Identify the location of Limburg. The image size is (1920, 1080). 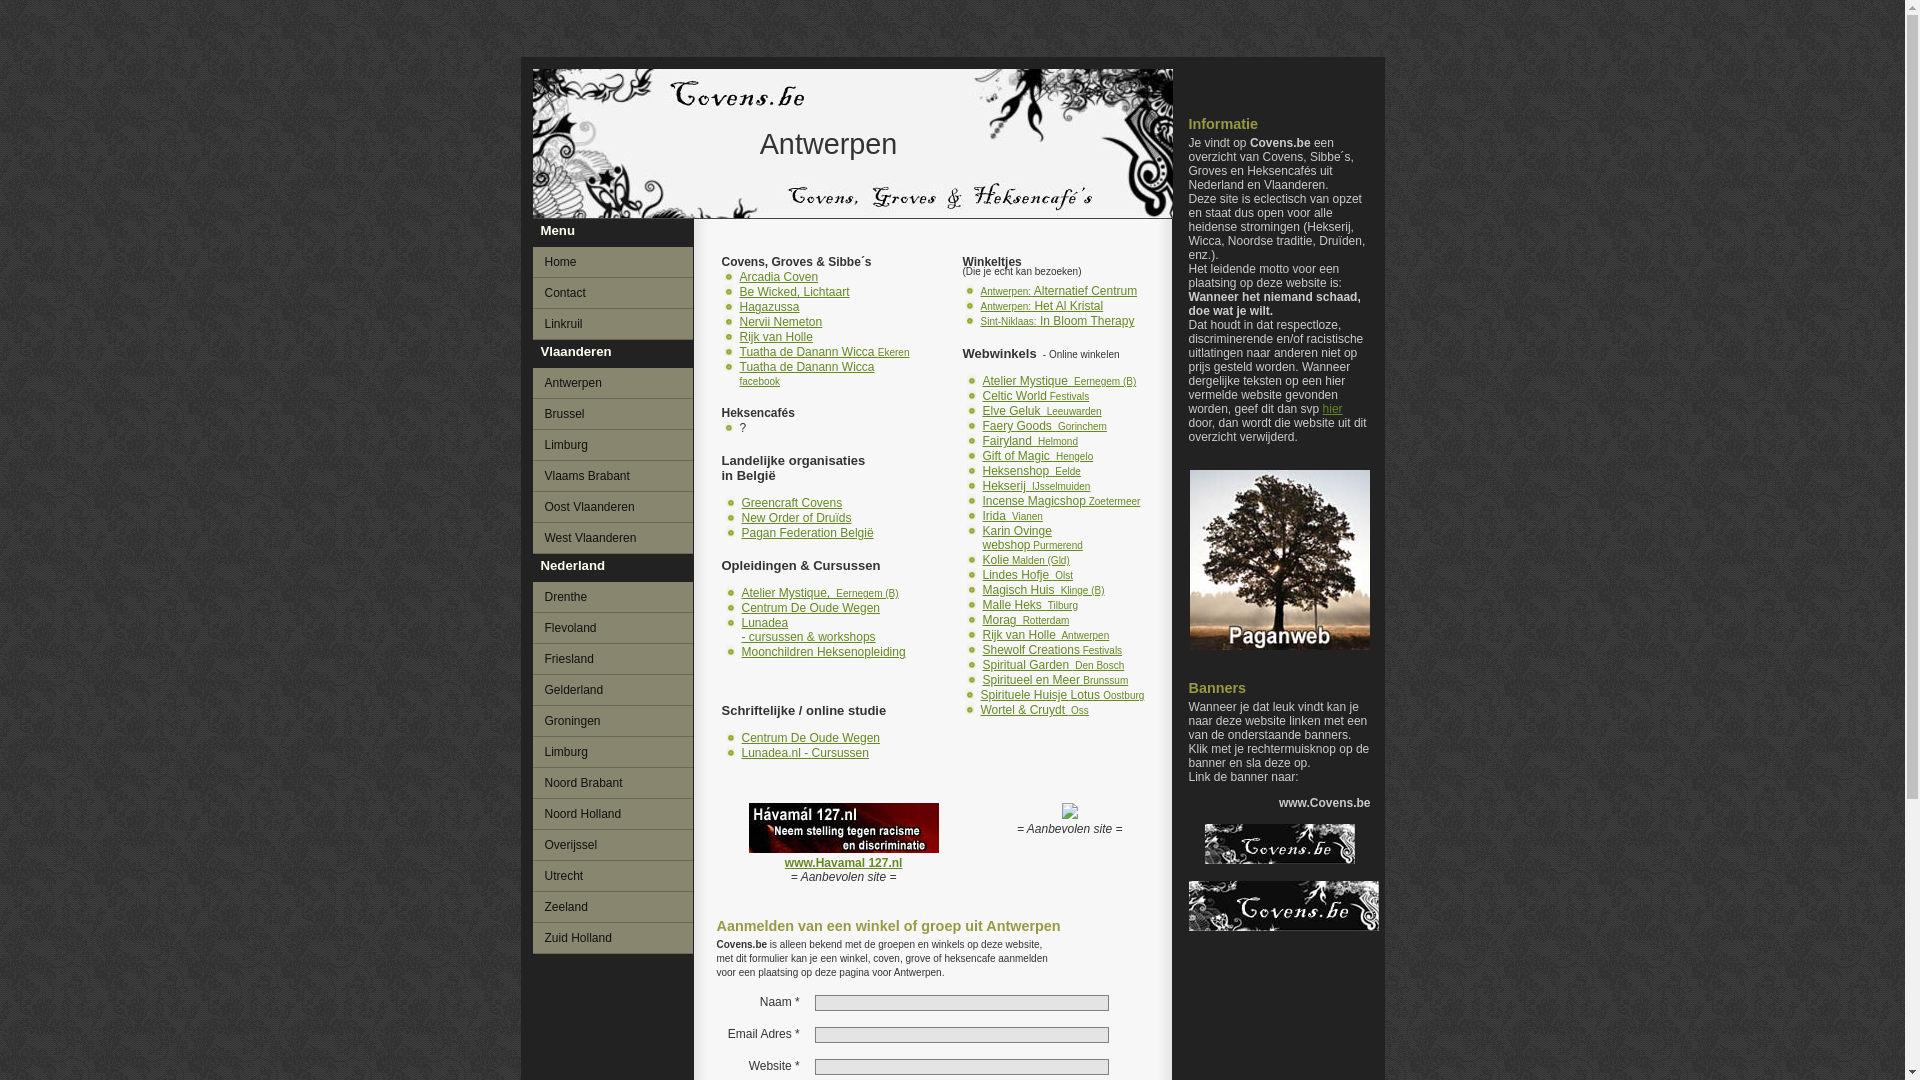
(612, 752).